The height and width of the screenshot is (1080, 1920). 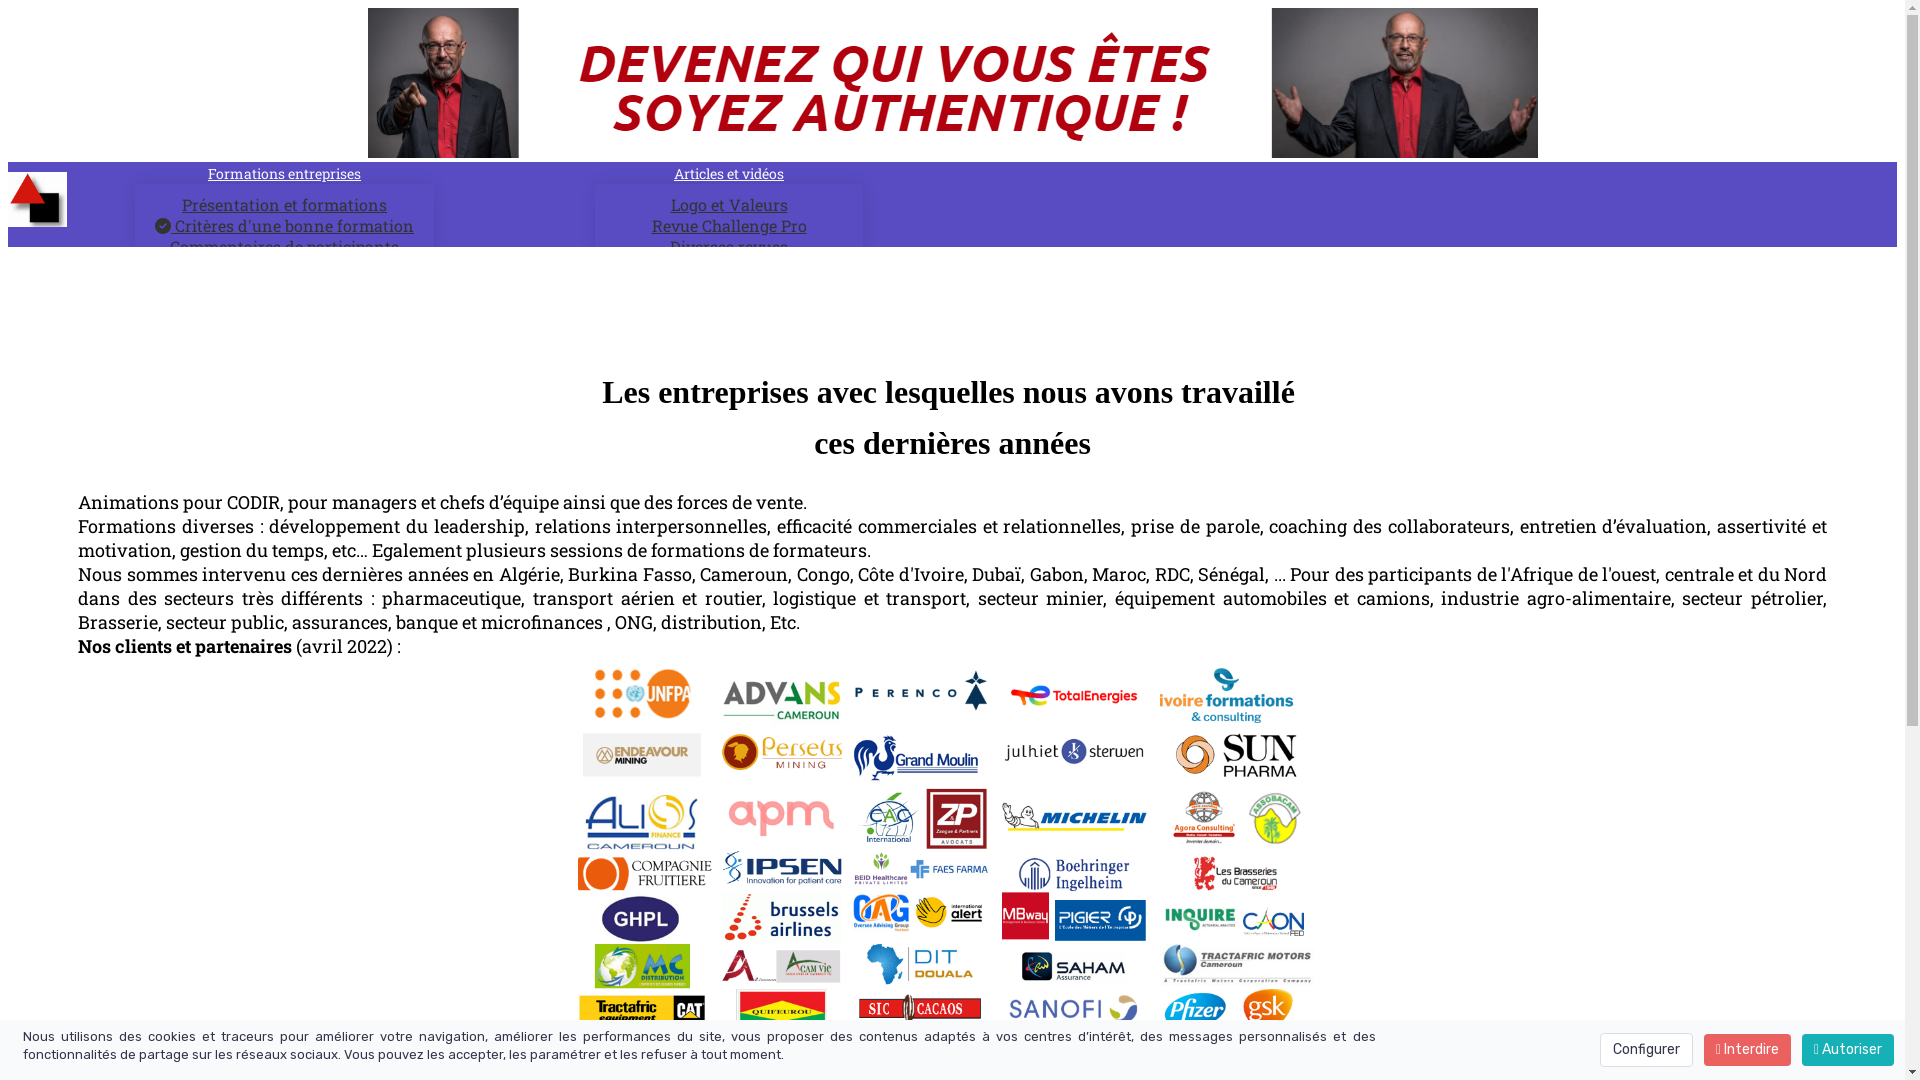 What do you see at coordinates (1848, 1050) in the screenshot?
I see `Autoriser` at bounding box center [1848, 1050].